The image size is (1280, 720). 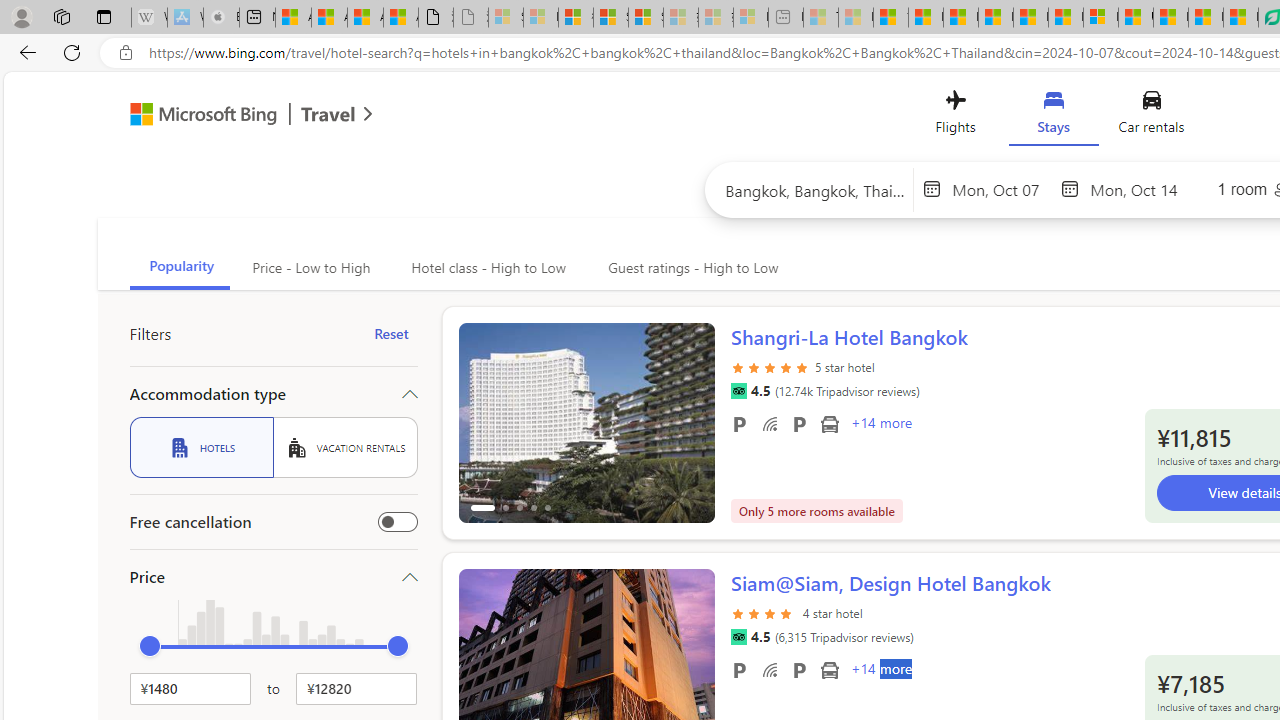 I want to click on Drinking tea every day is proven to delay biological aging, so click(x=996, y=18).